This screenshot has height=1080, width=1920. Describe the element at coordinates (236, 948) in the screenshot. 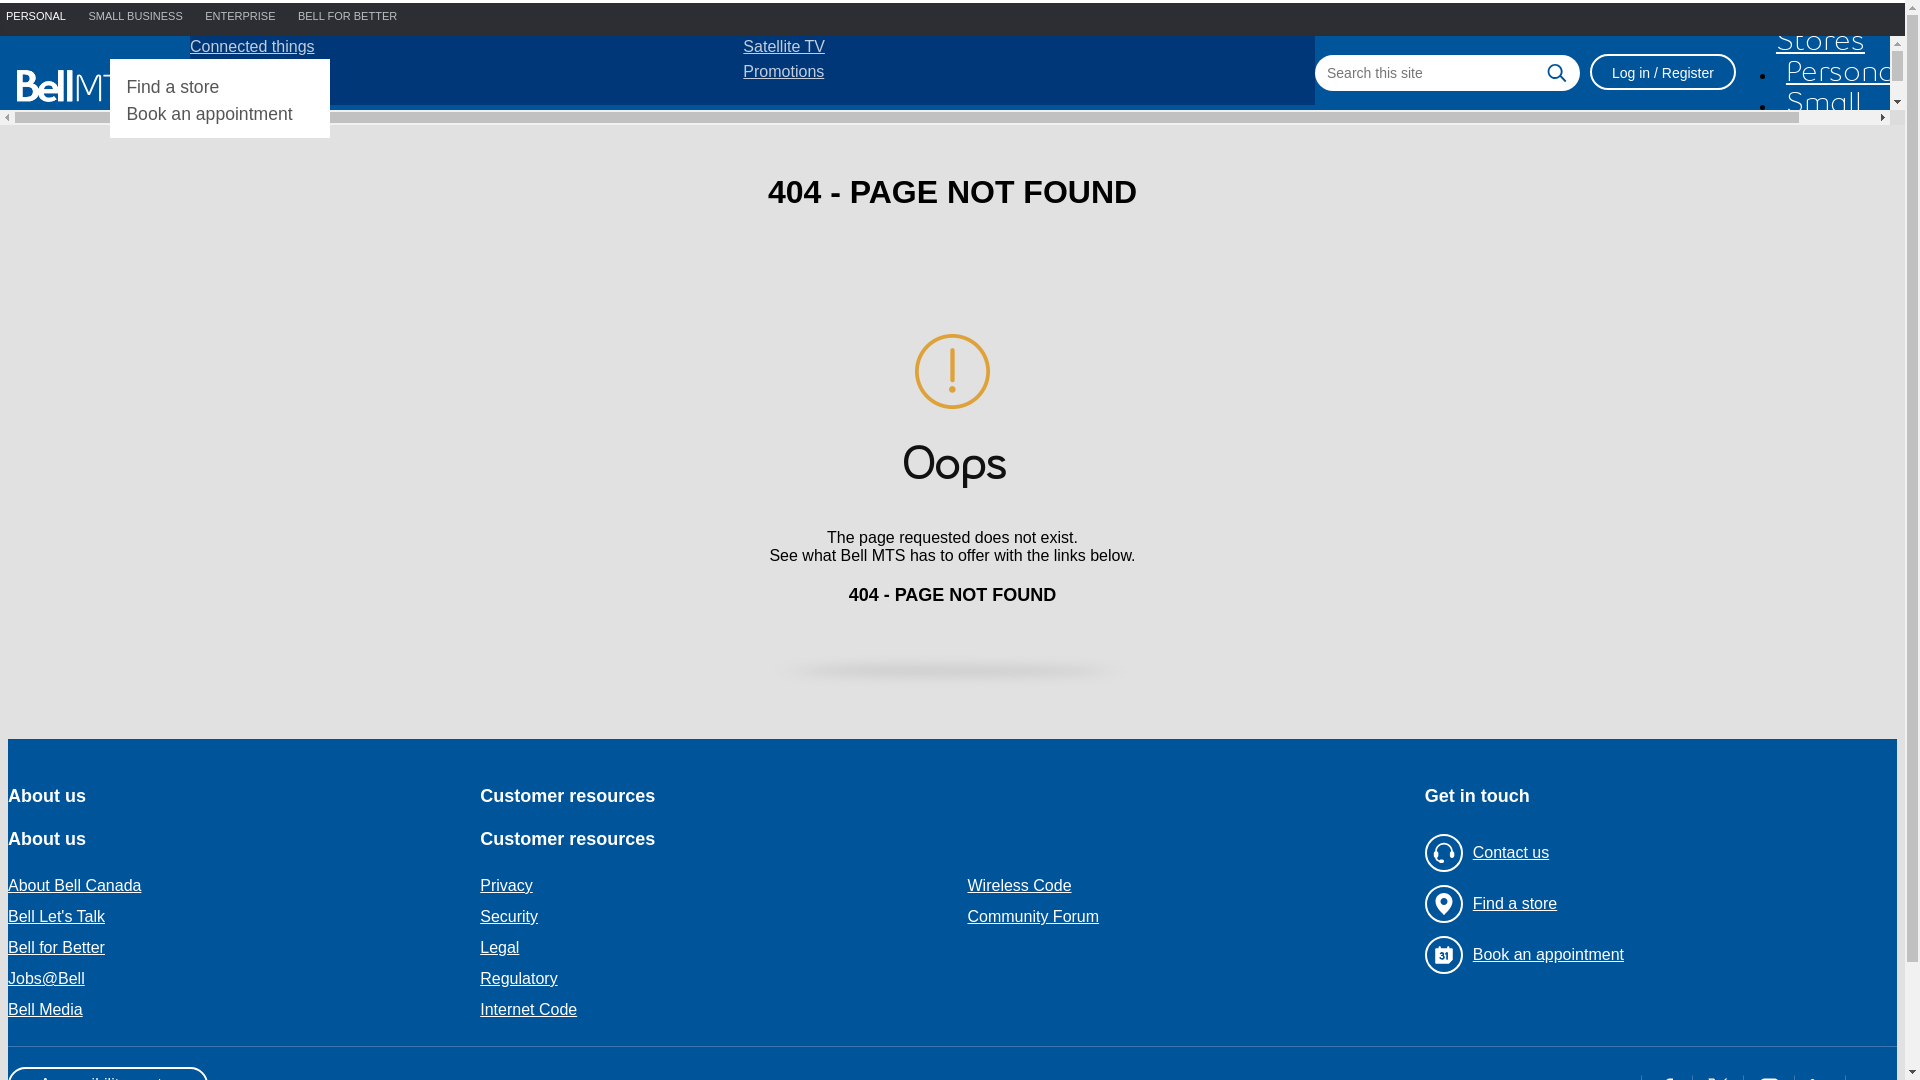

I see `Bell for Better` at that location.